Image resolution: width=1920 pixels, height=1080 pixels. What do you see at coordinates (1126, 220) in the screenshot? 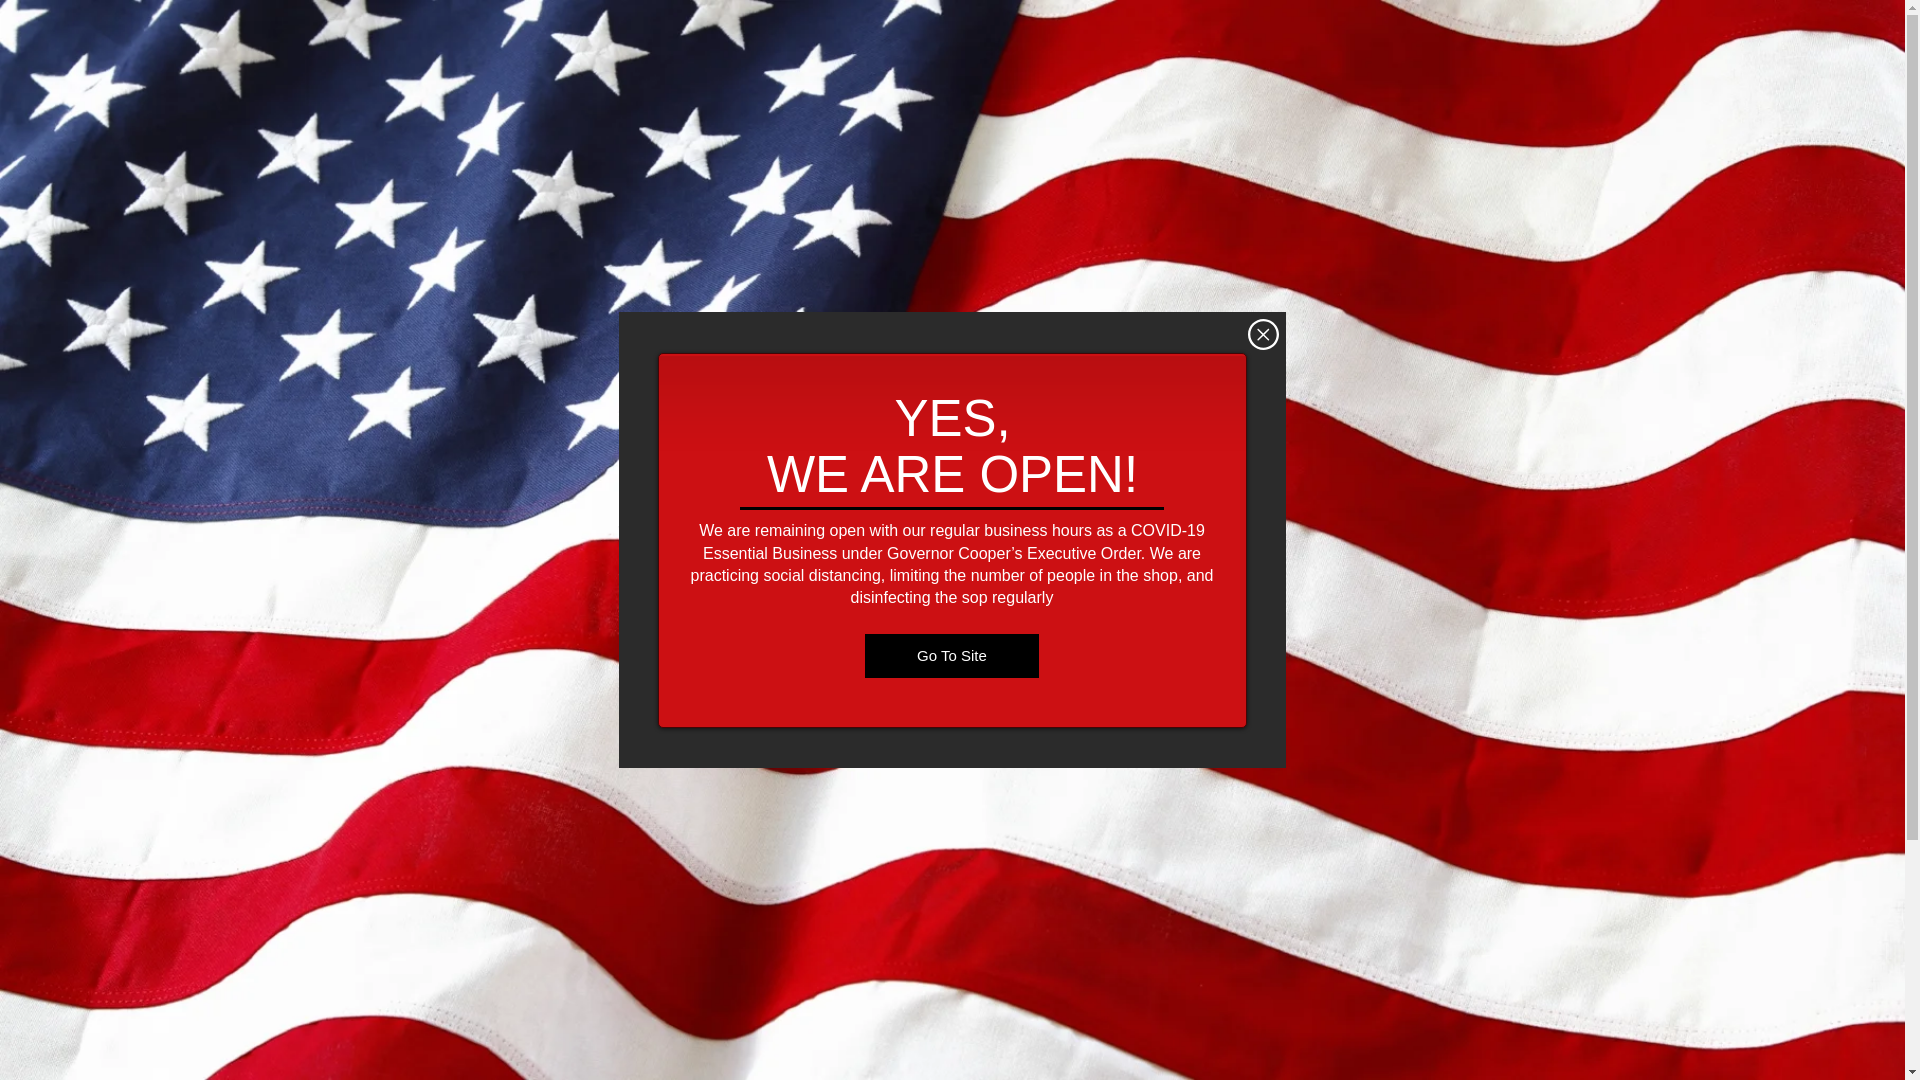
I see `SHOP` at bounding box center [1126, 220].